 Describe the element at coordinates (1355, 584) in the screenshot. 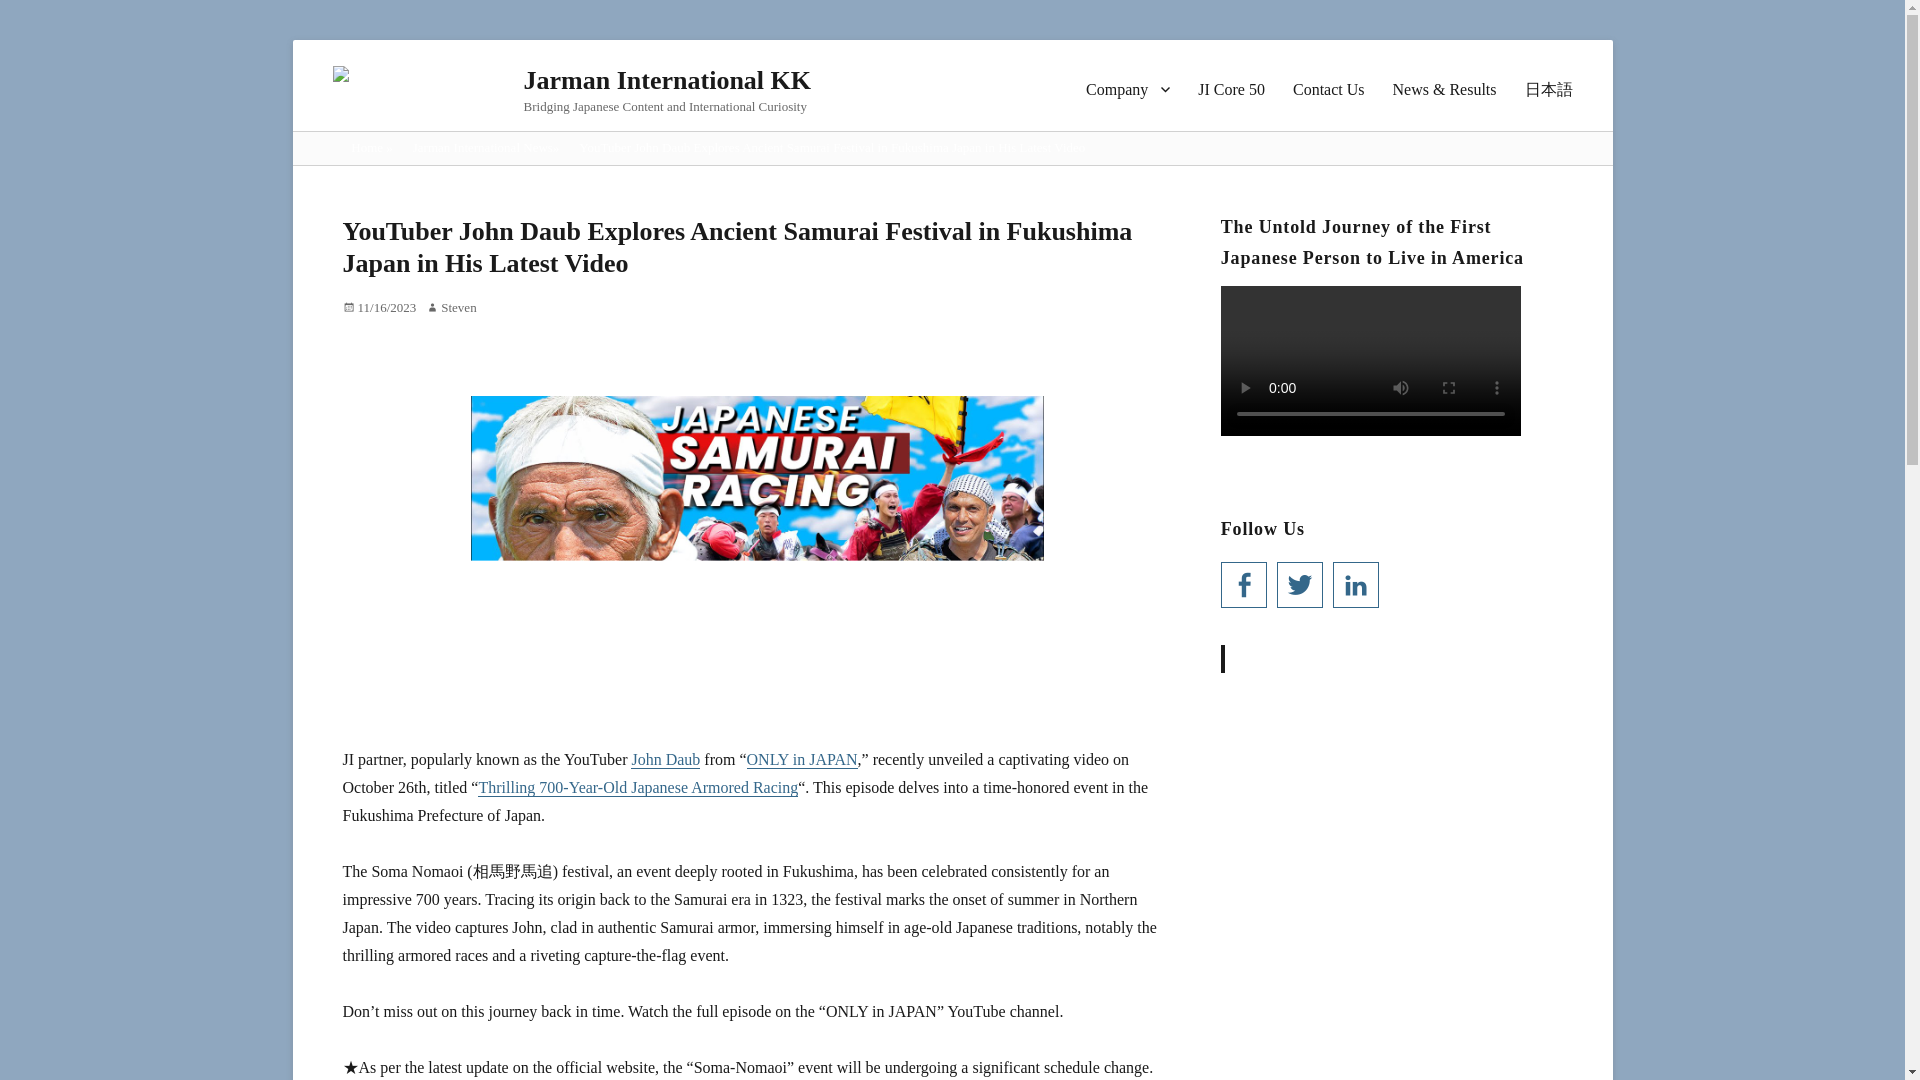

I see `LinkedIn` at that location.